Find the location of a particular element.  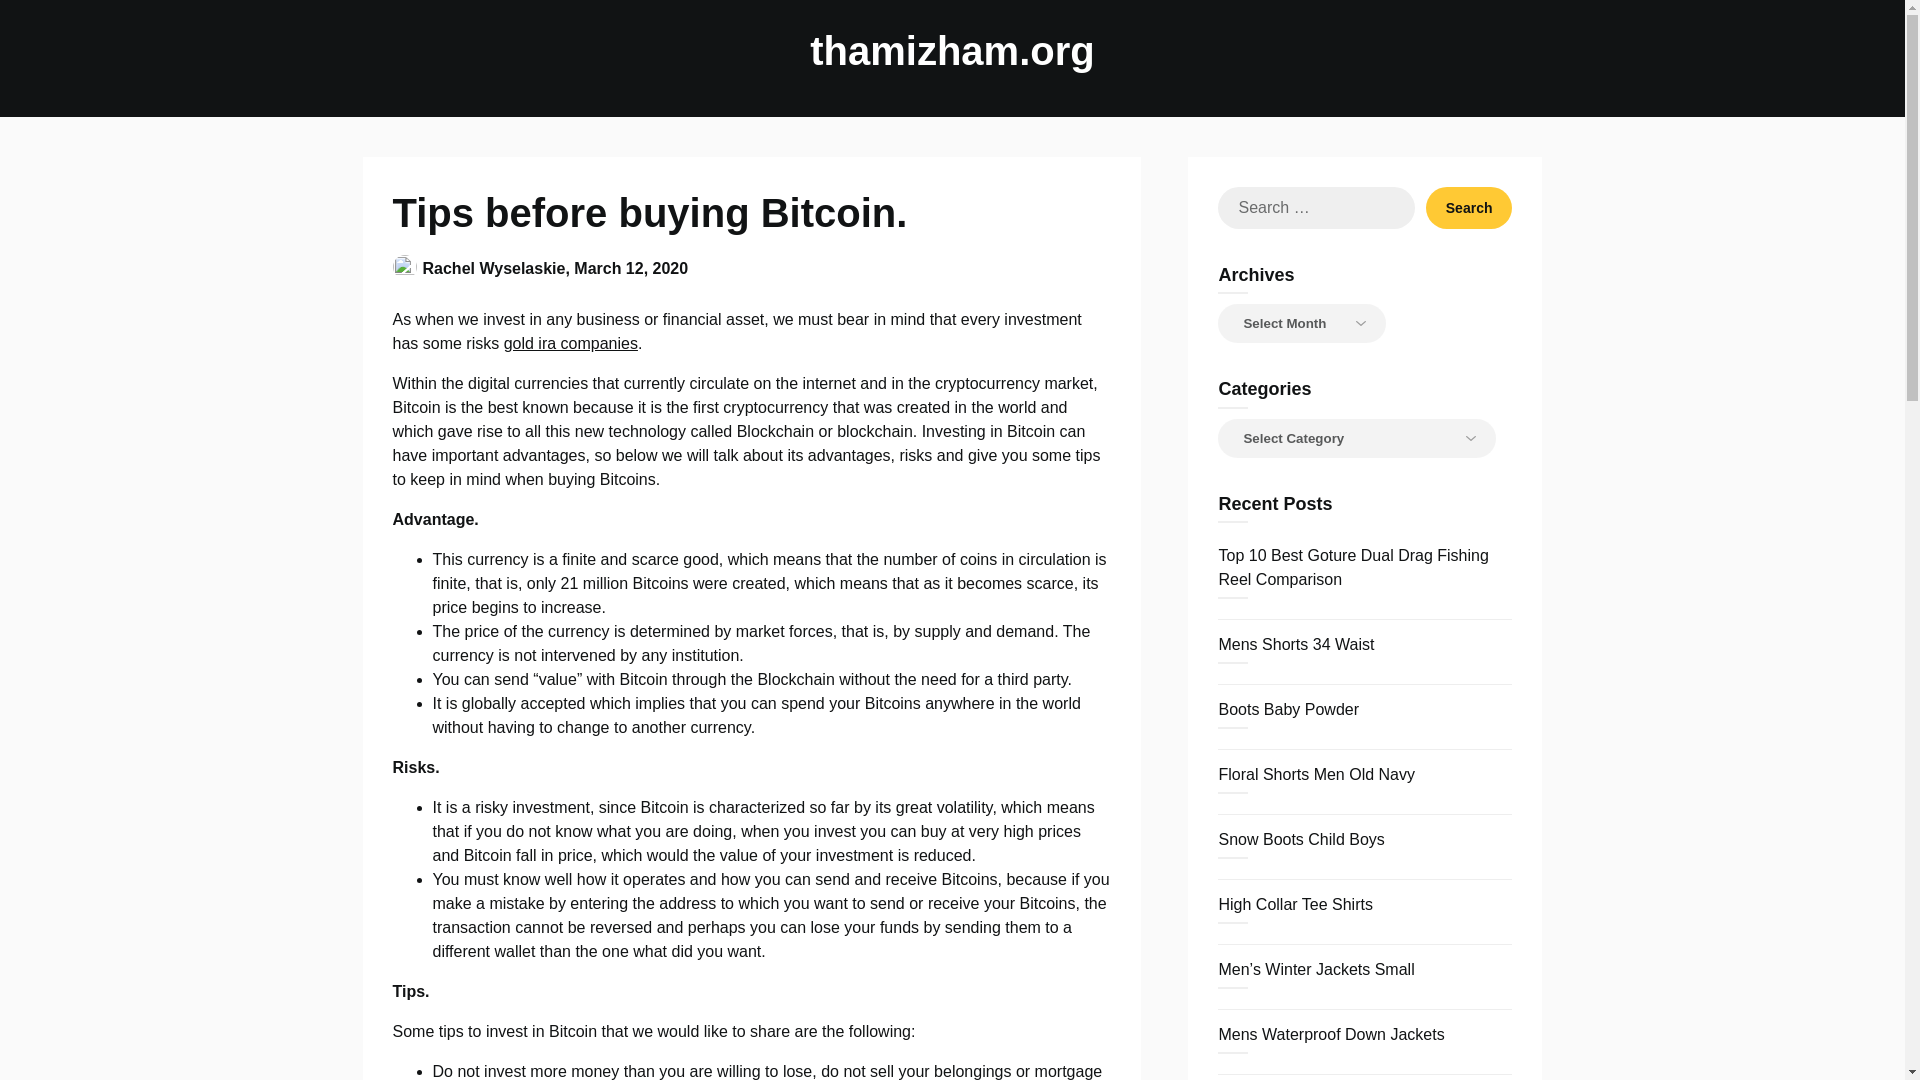

thamizham.org is located at coordinates (952, 50).